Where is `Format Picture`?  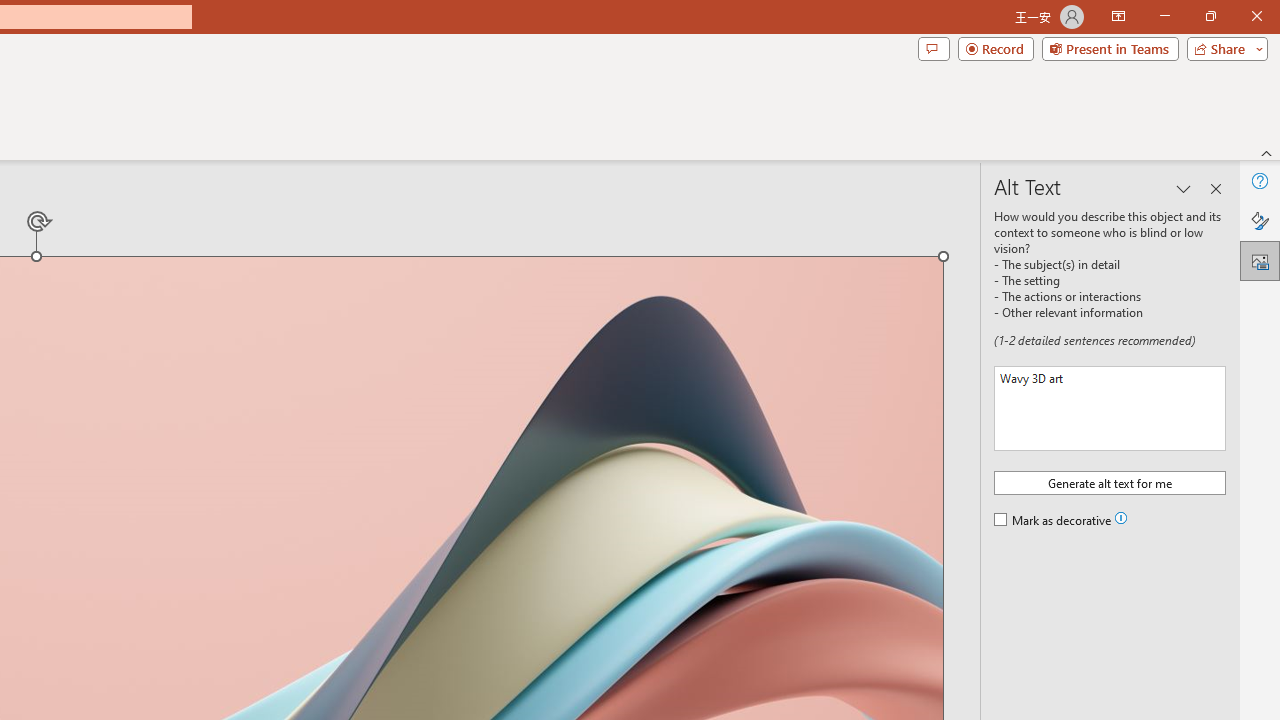
Format Picture is located at coordinates (1260, 220).